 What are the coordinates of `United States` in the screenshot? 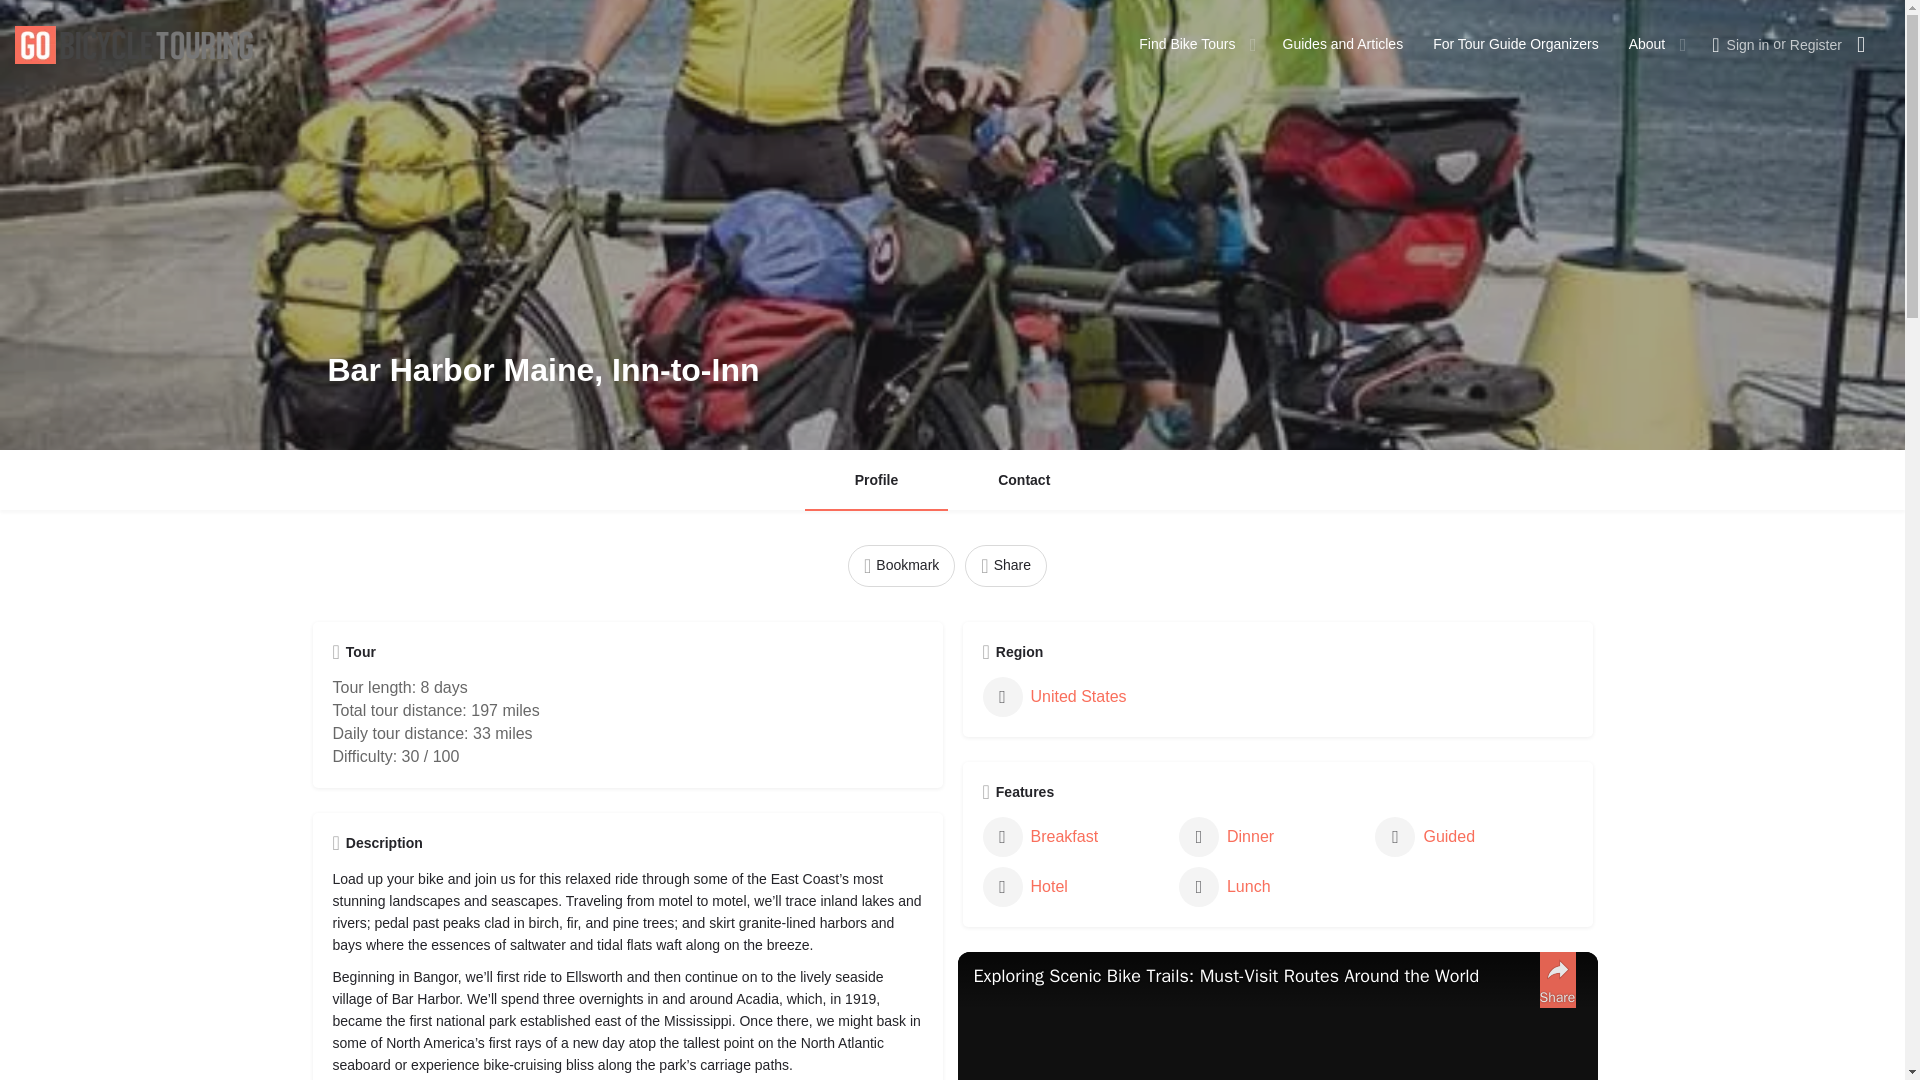 It's located at (1074, 697).